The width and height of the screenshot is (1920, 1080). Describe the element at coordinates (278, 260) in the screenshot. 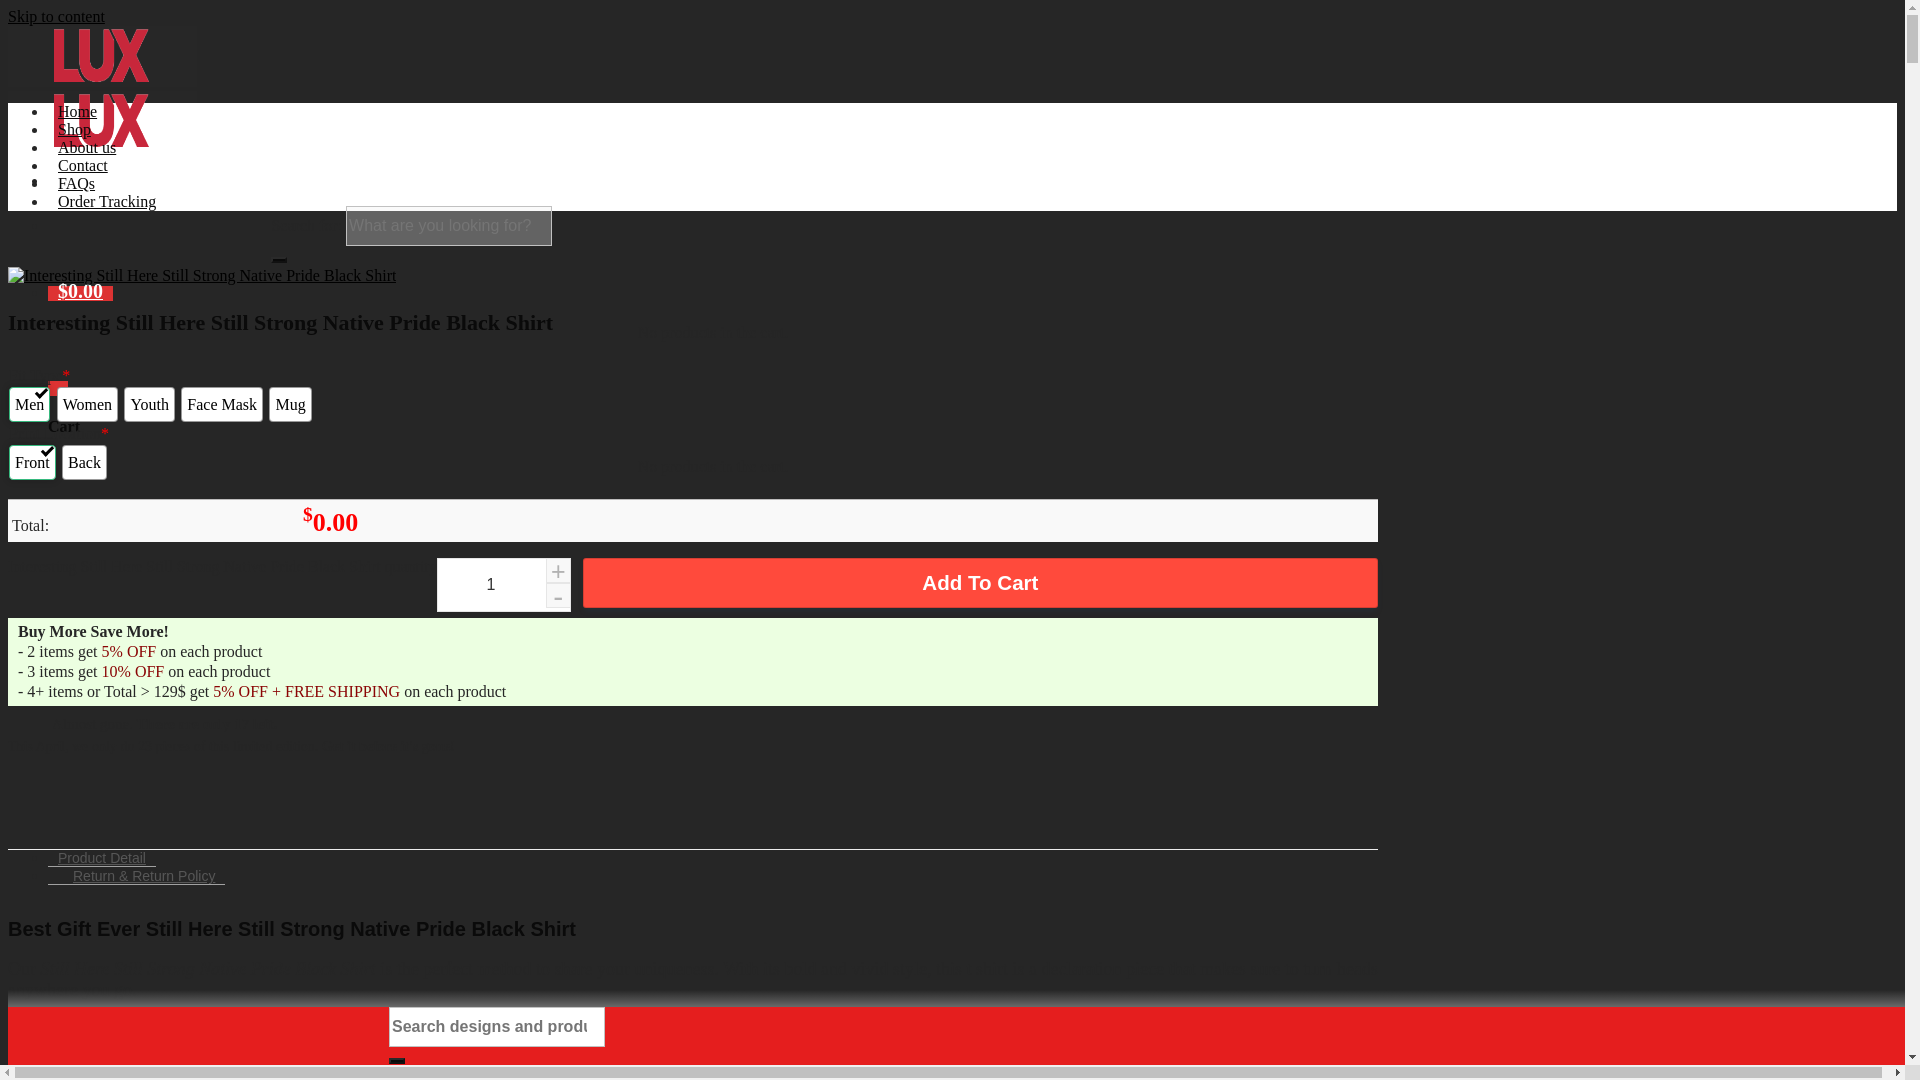

I see `Search` at that location.